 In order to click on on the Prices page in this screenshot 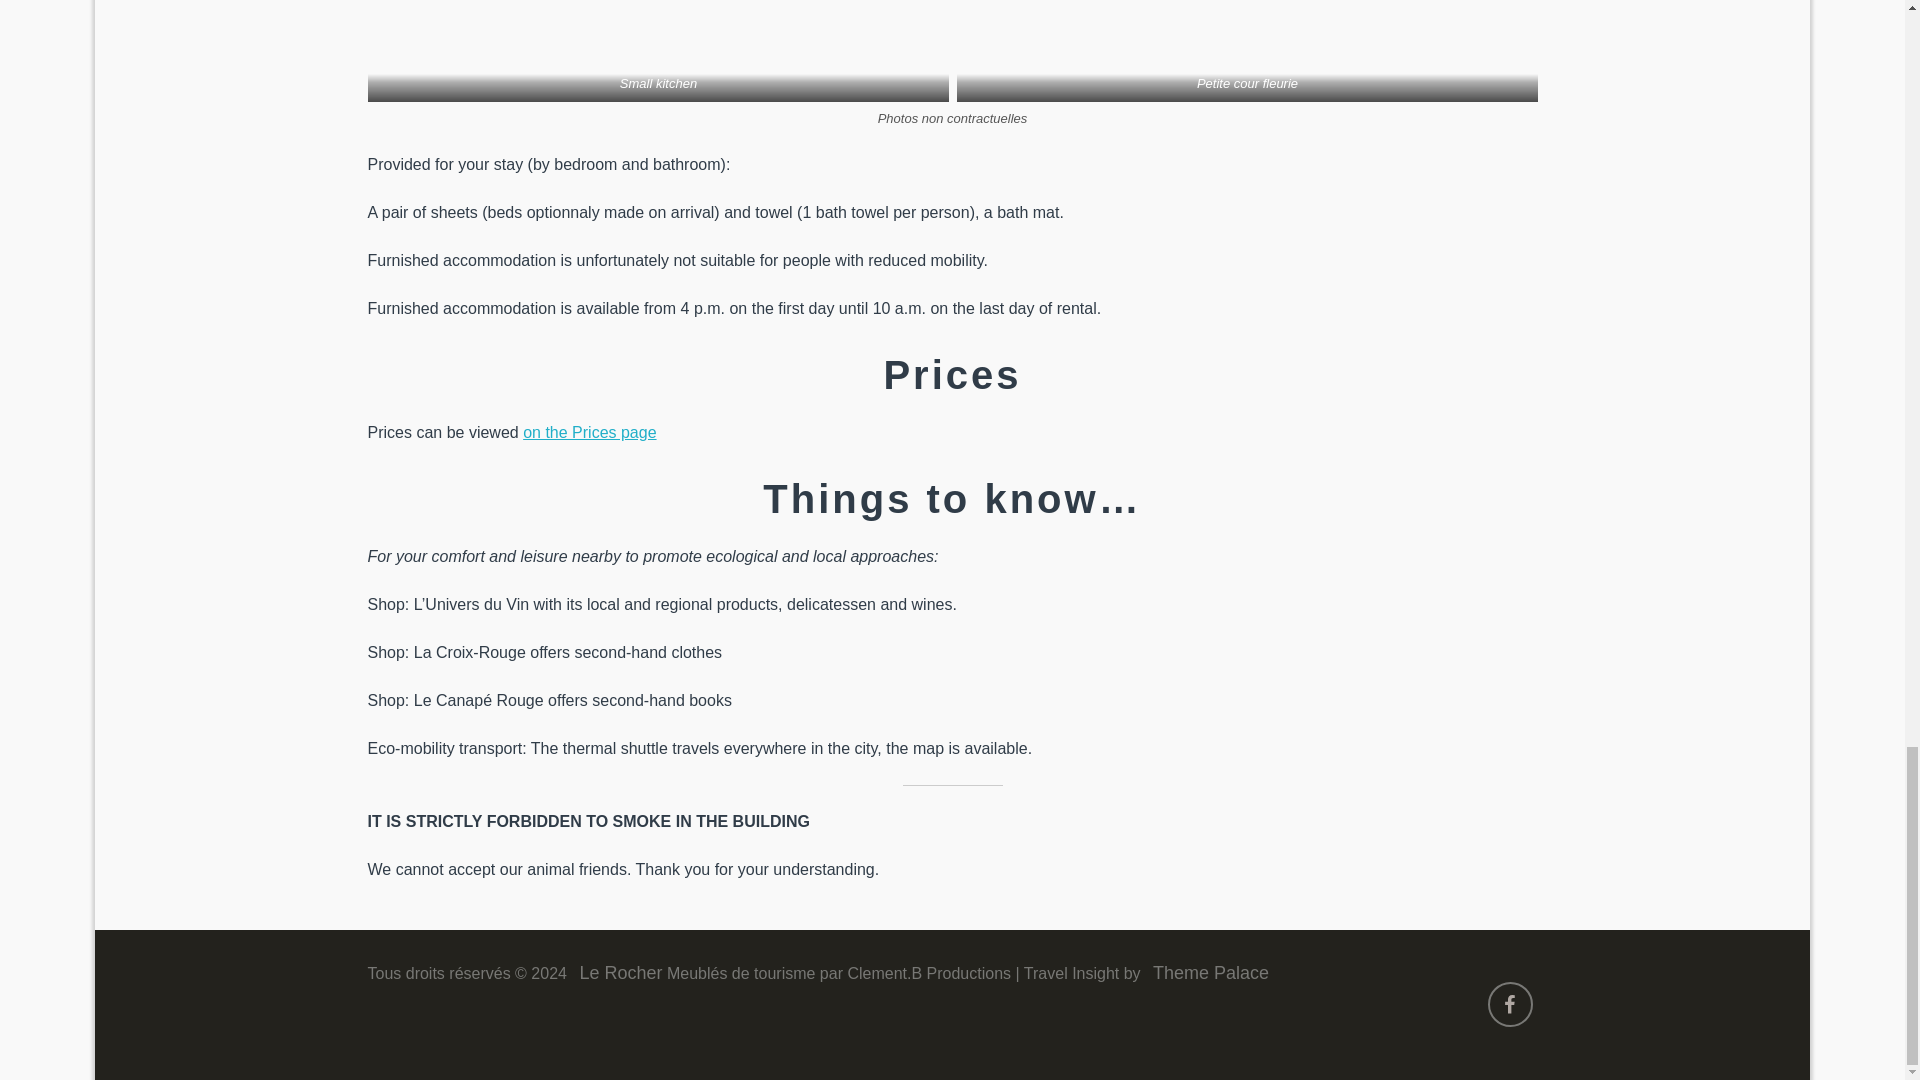, I will do `click(589, 432)`.